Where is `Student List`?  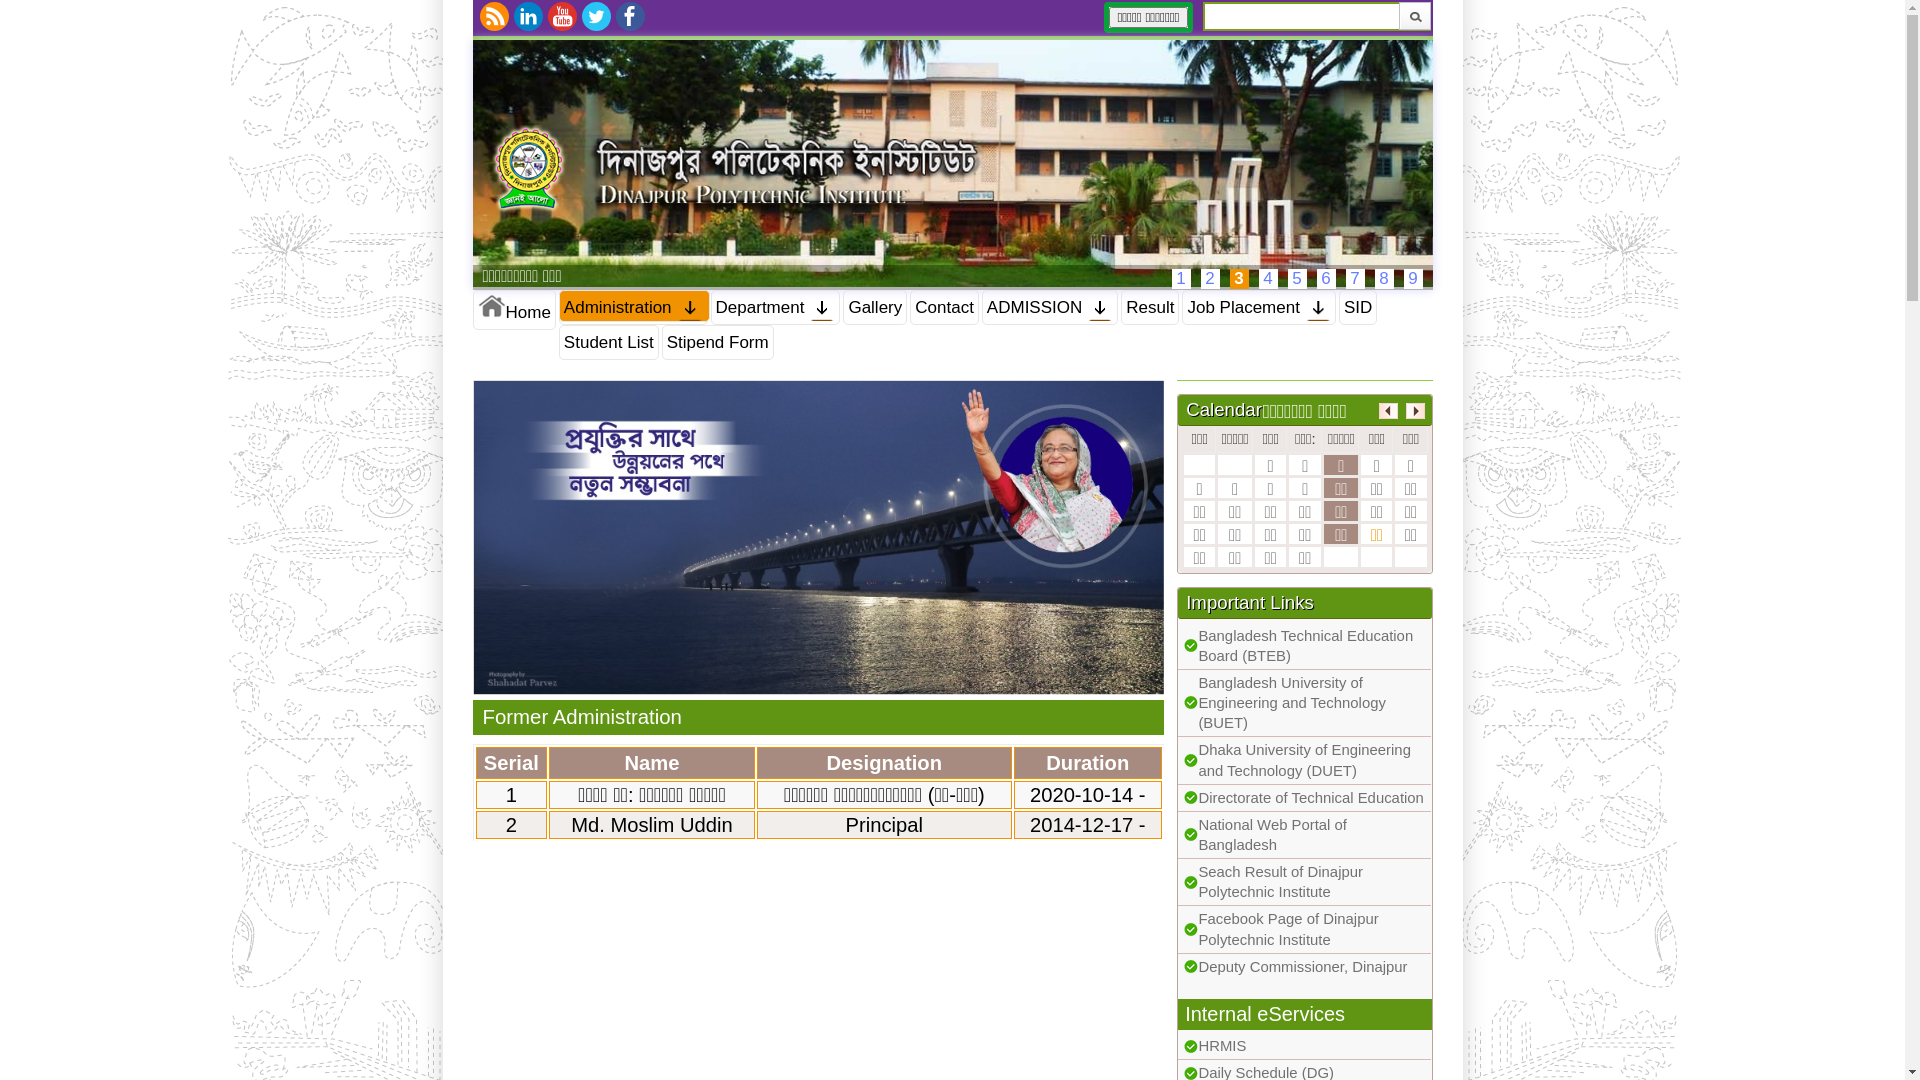 Student List is located at coordinates (609, 342).